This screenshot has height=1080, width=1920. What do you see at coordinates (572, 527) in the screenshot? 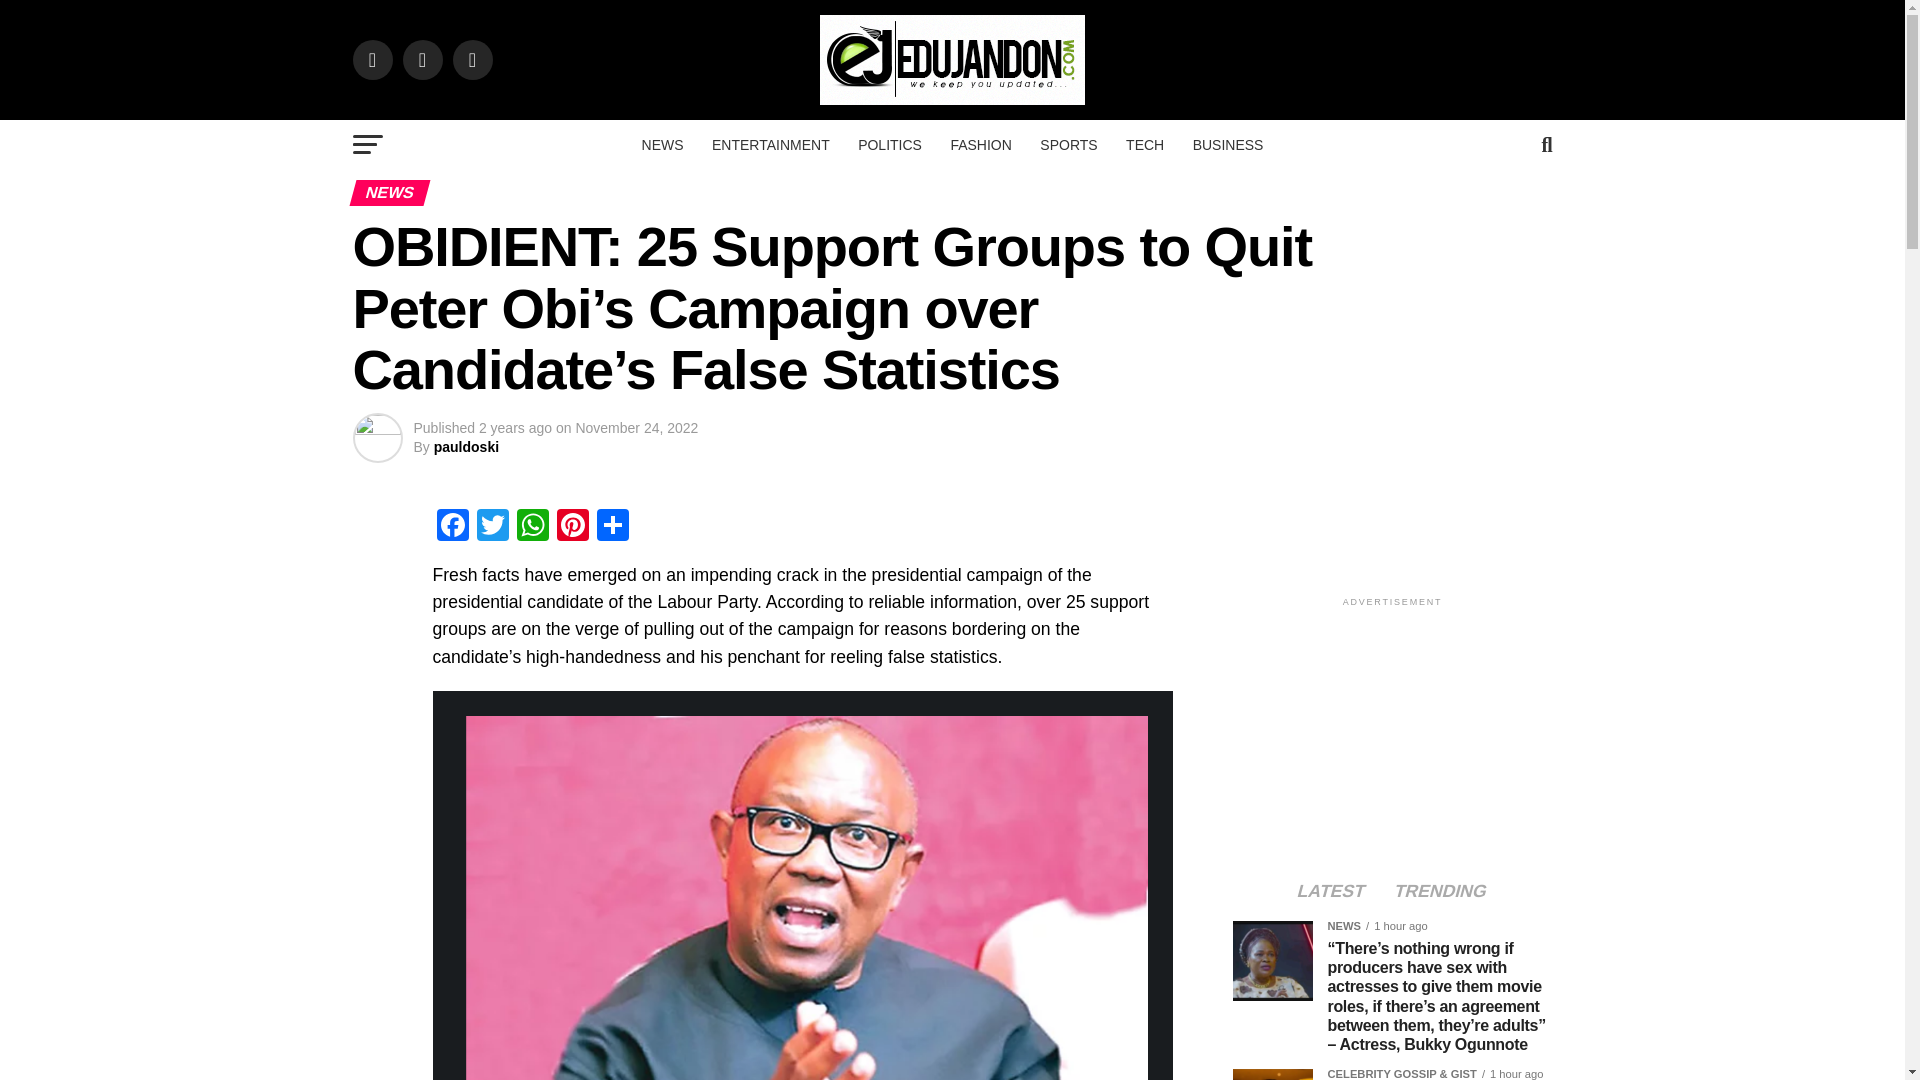
I see `Pinterest` at bounding box center [572, 527].